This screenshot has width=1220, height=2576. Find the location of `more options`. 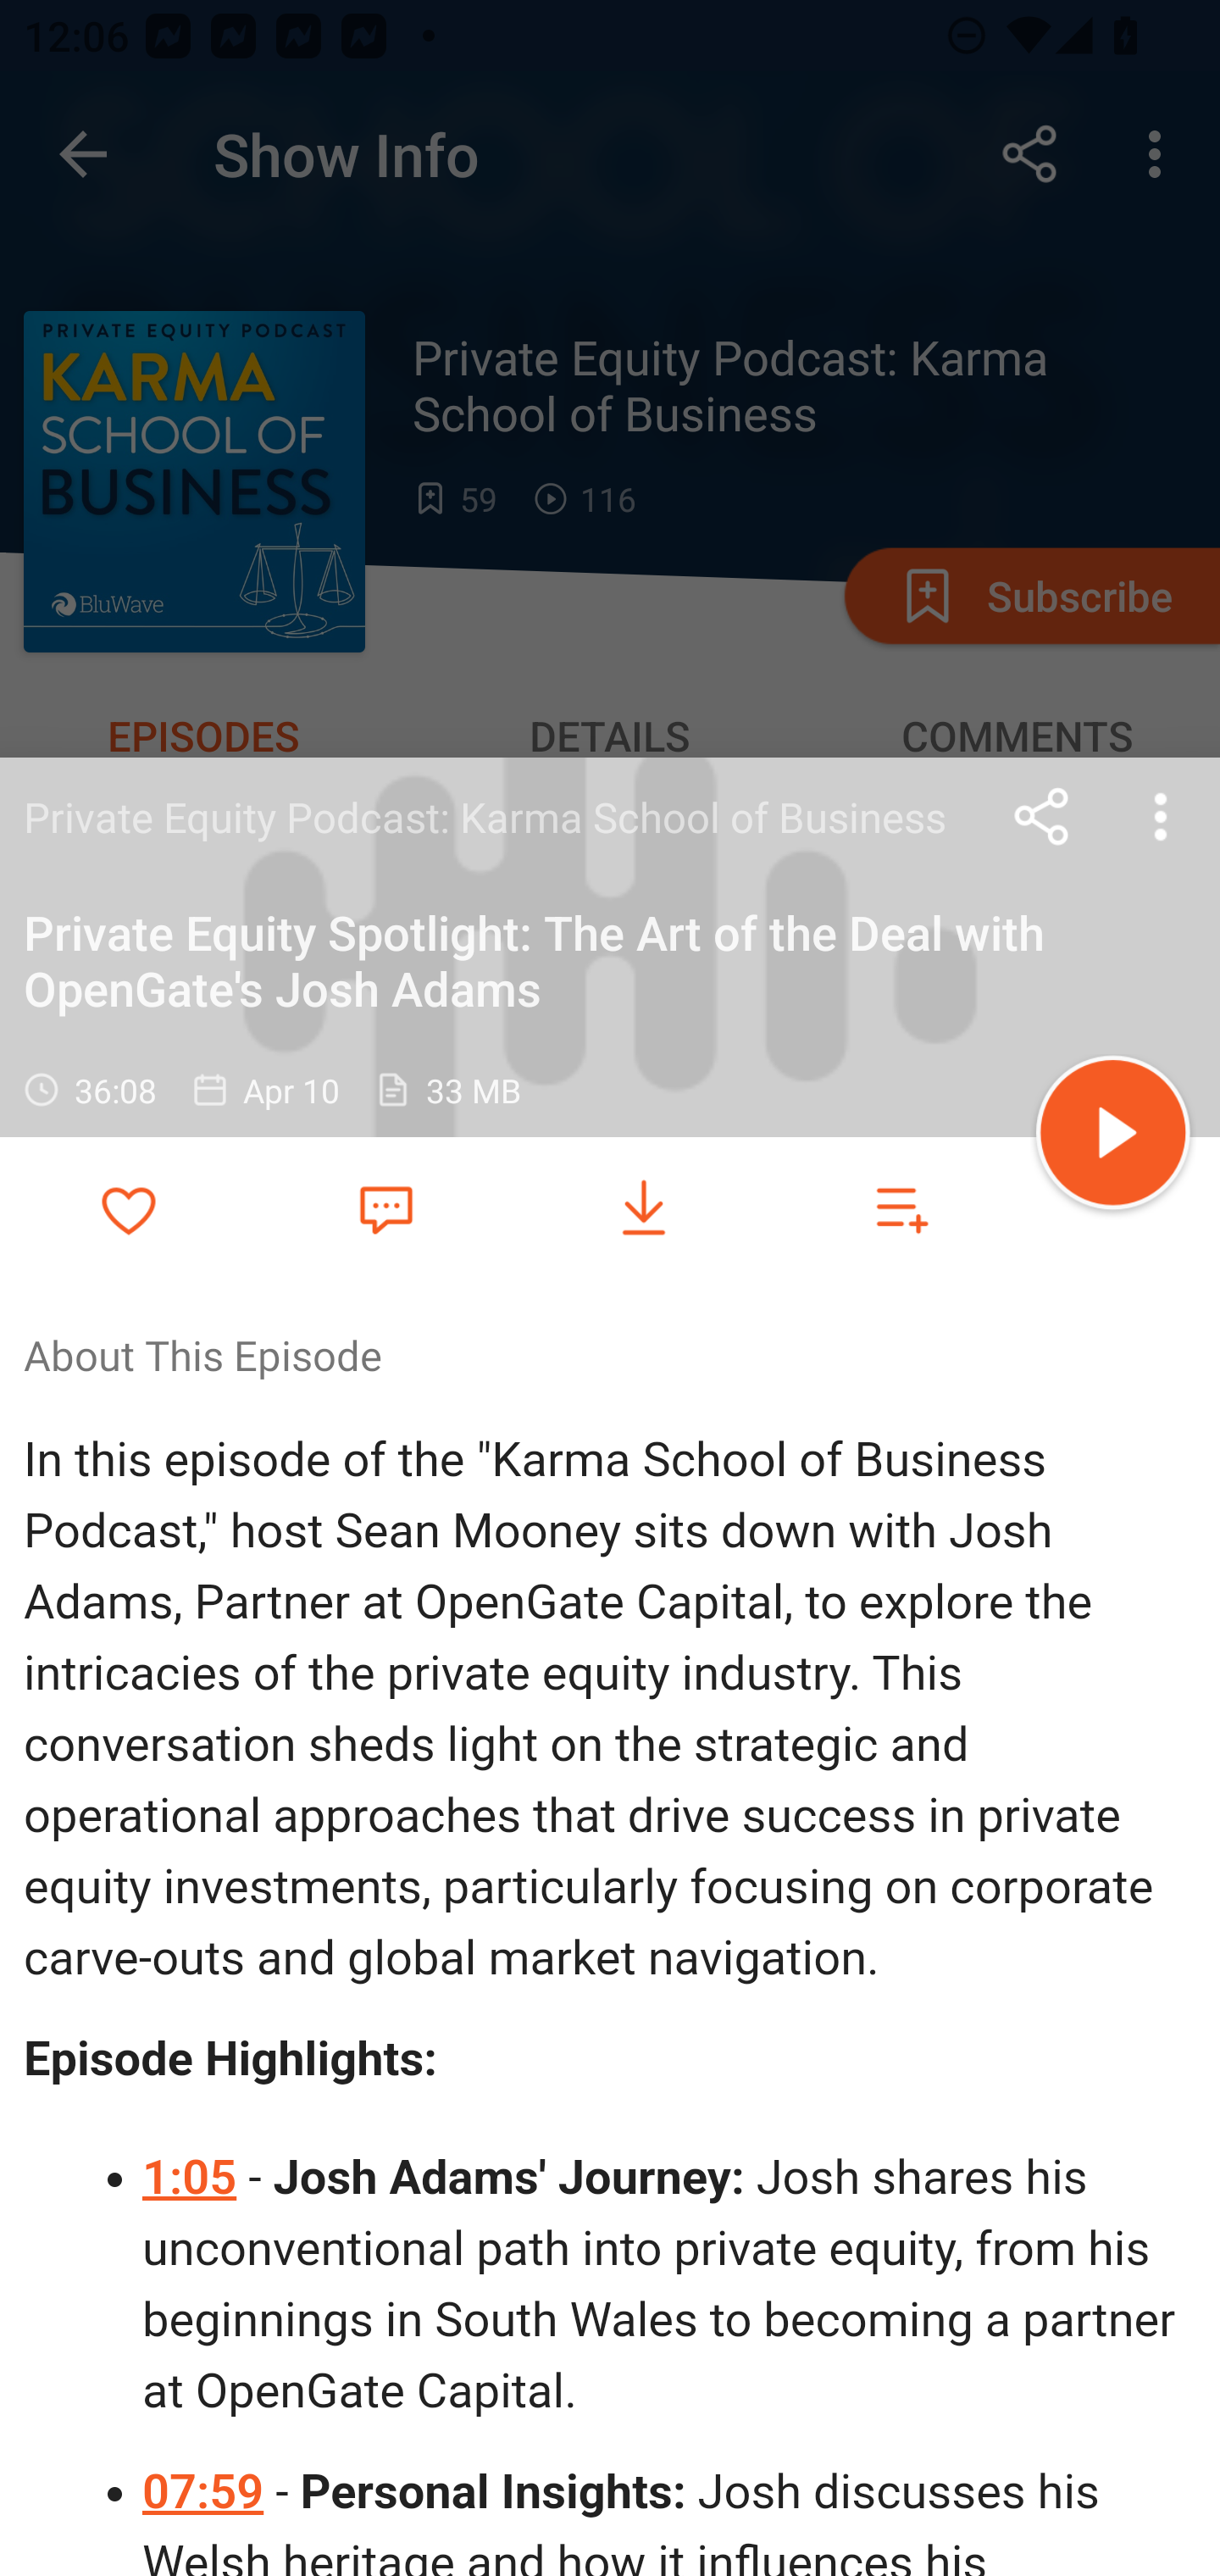

more options is located at coordinates (1161, 816).